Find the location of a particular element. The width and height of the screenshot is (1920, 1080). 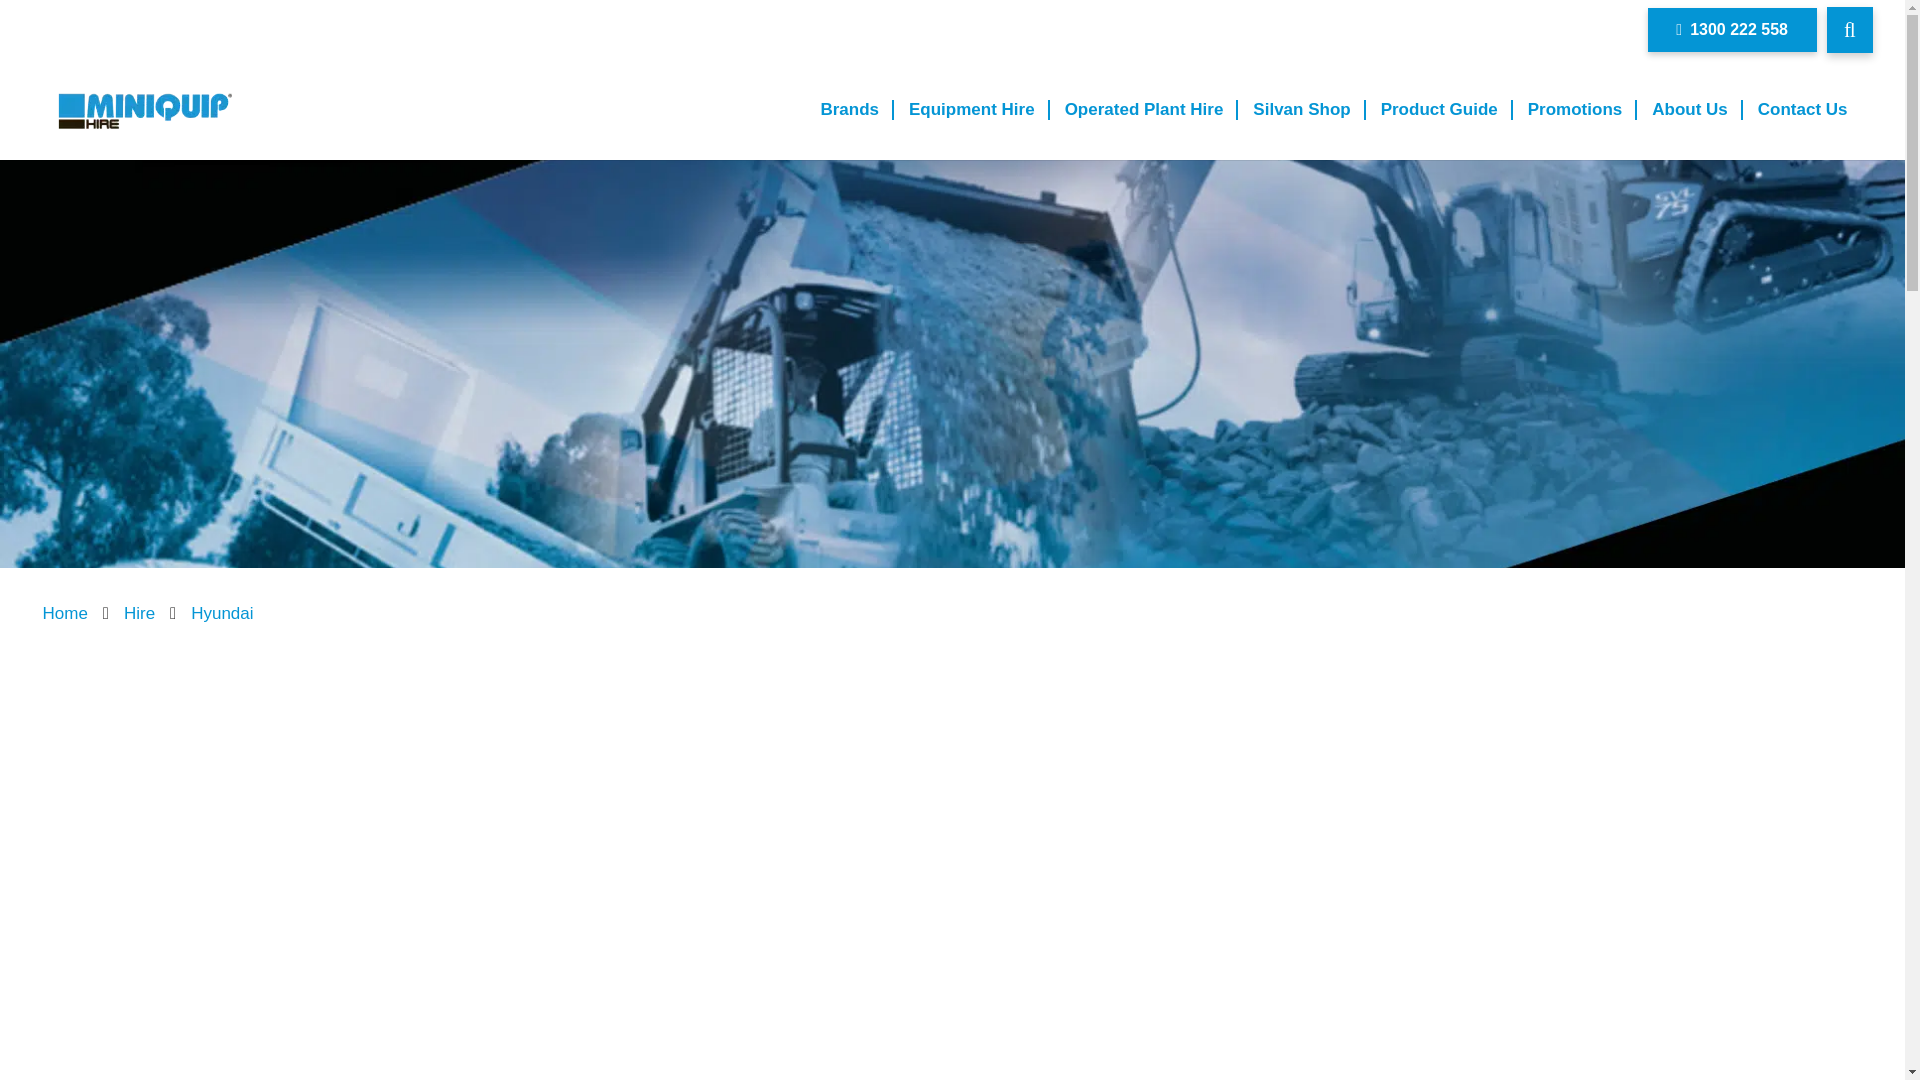

Silvan Shop is located at coordinates (1302, 110).